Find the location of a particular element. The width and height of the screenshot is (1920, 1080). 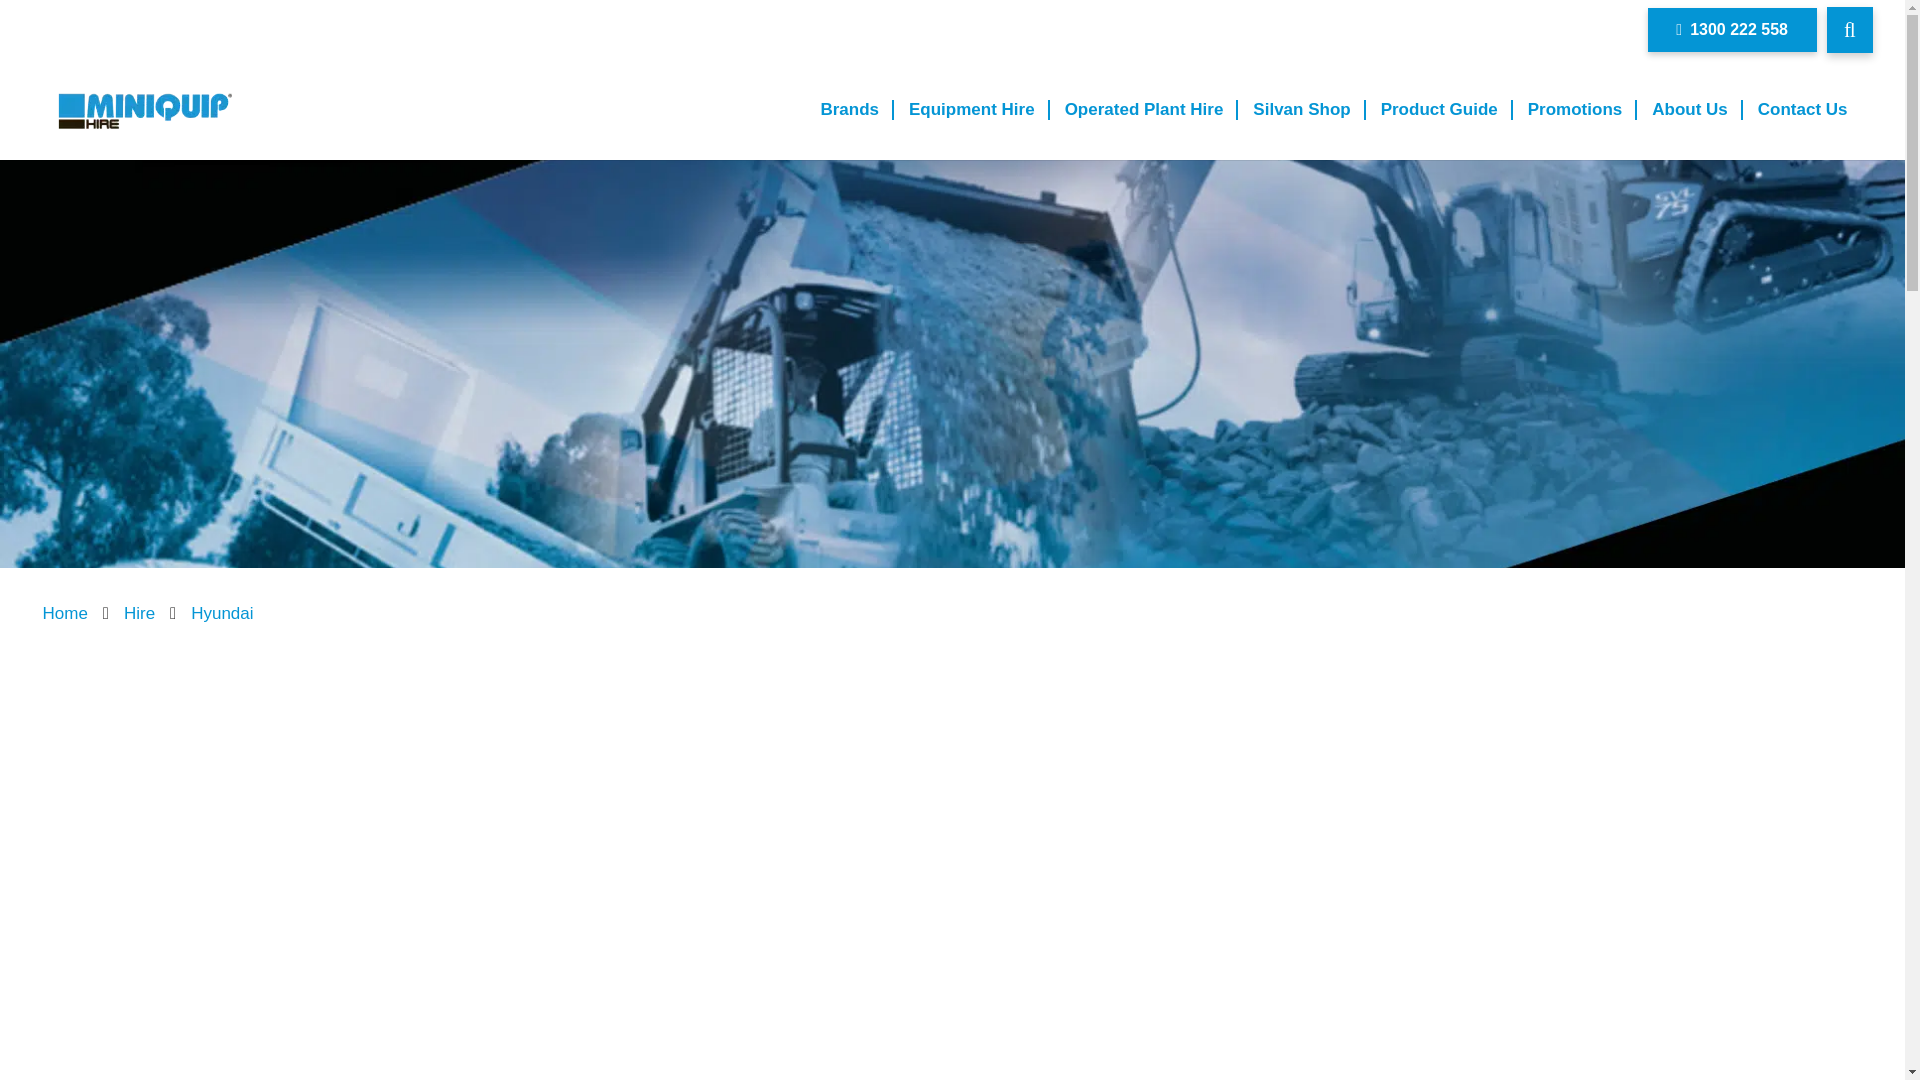

Silvan Shop is located at coordinates (1302, 110).